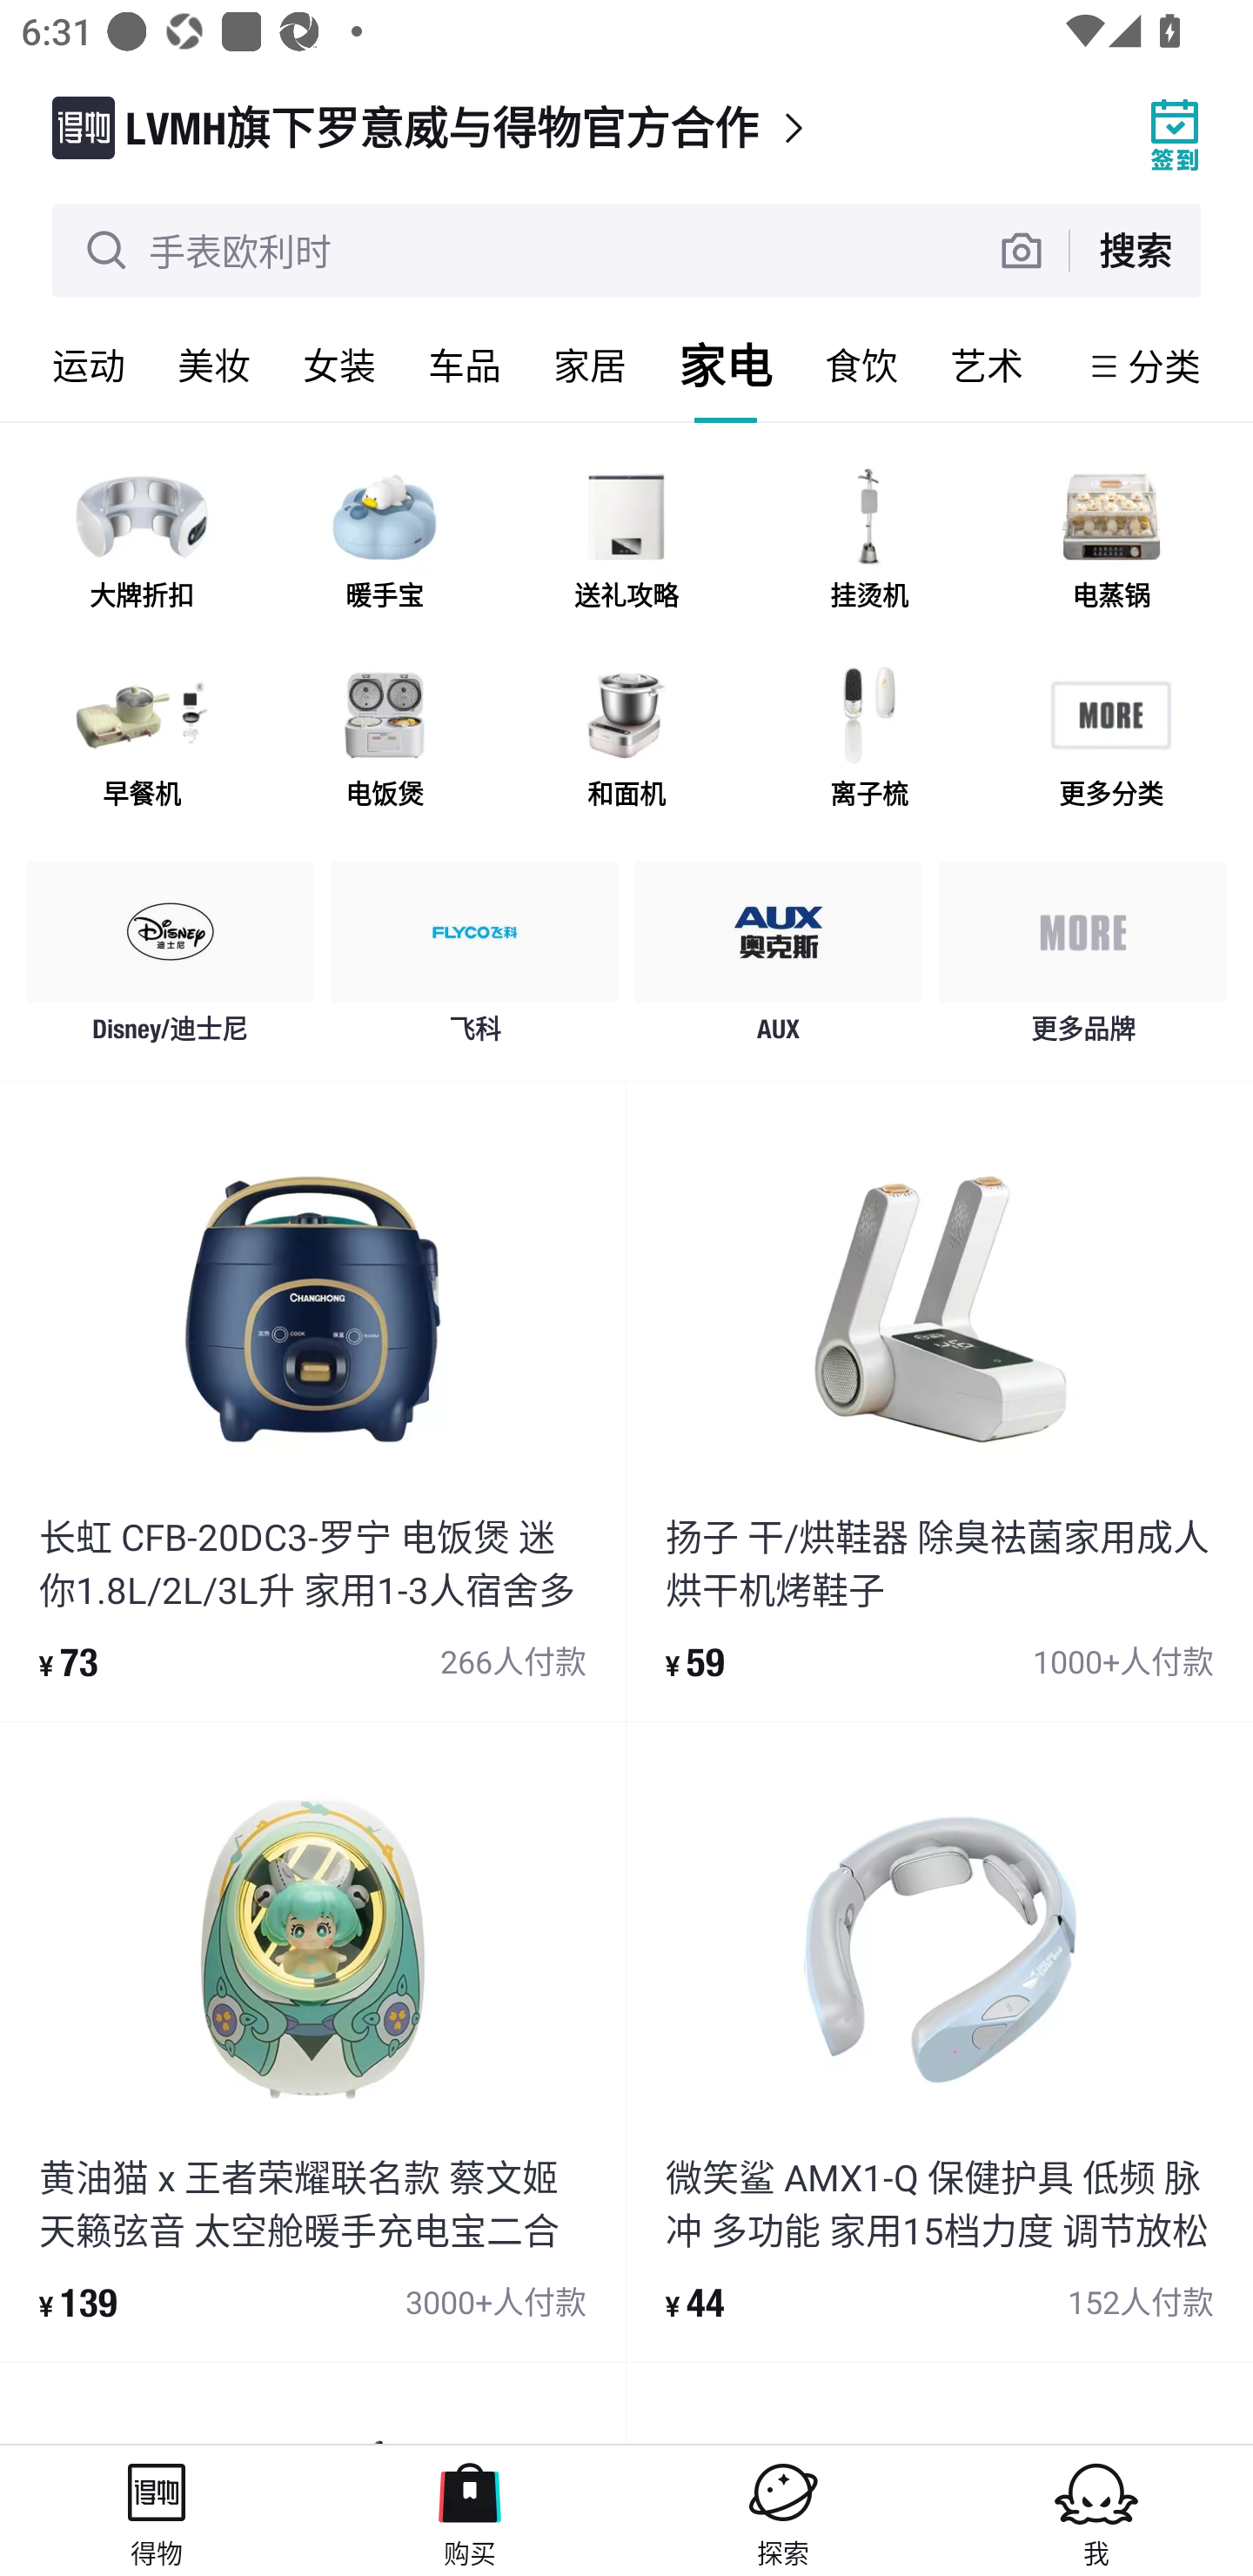 Image resolution: width=1253 pixels, height=2576 pixels. What do you see at coordinates (142, 740) in the screenshot?
I see `早餐机` at bounding box center [142, 740].